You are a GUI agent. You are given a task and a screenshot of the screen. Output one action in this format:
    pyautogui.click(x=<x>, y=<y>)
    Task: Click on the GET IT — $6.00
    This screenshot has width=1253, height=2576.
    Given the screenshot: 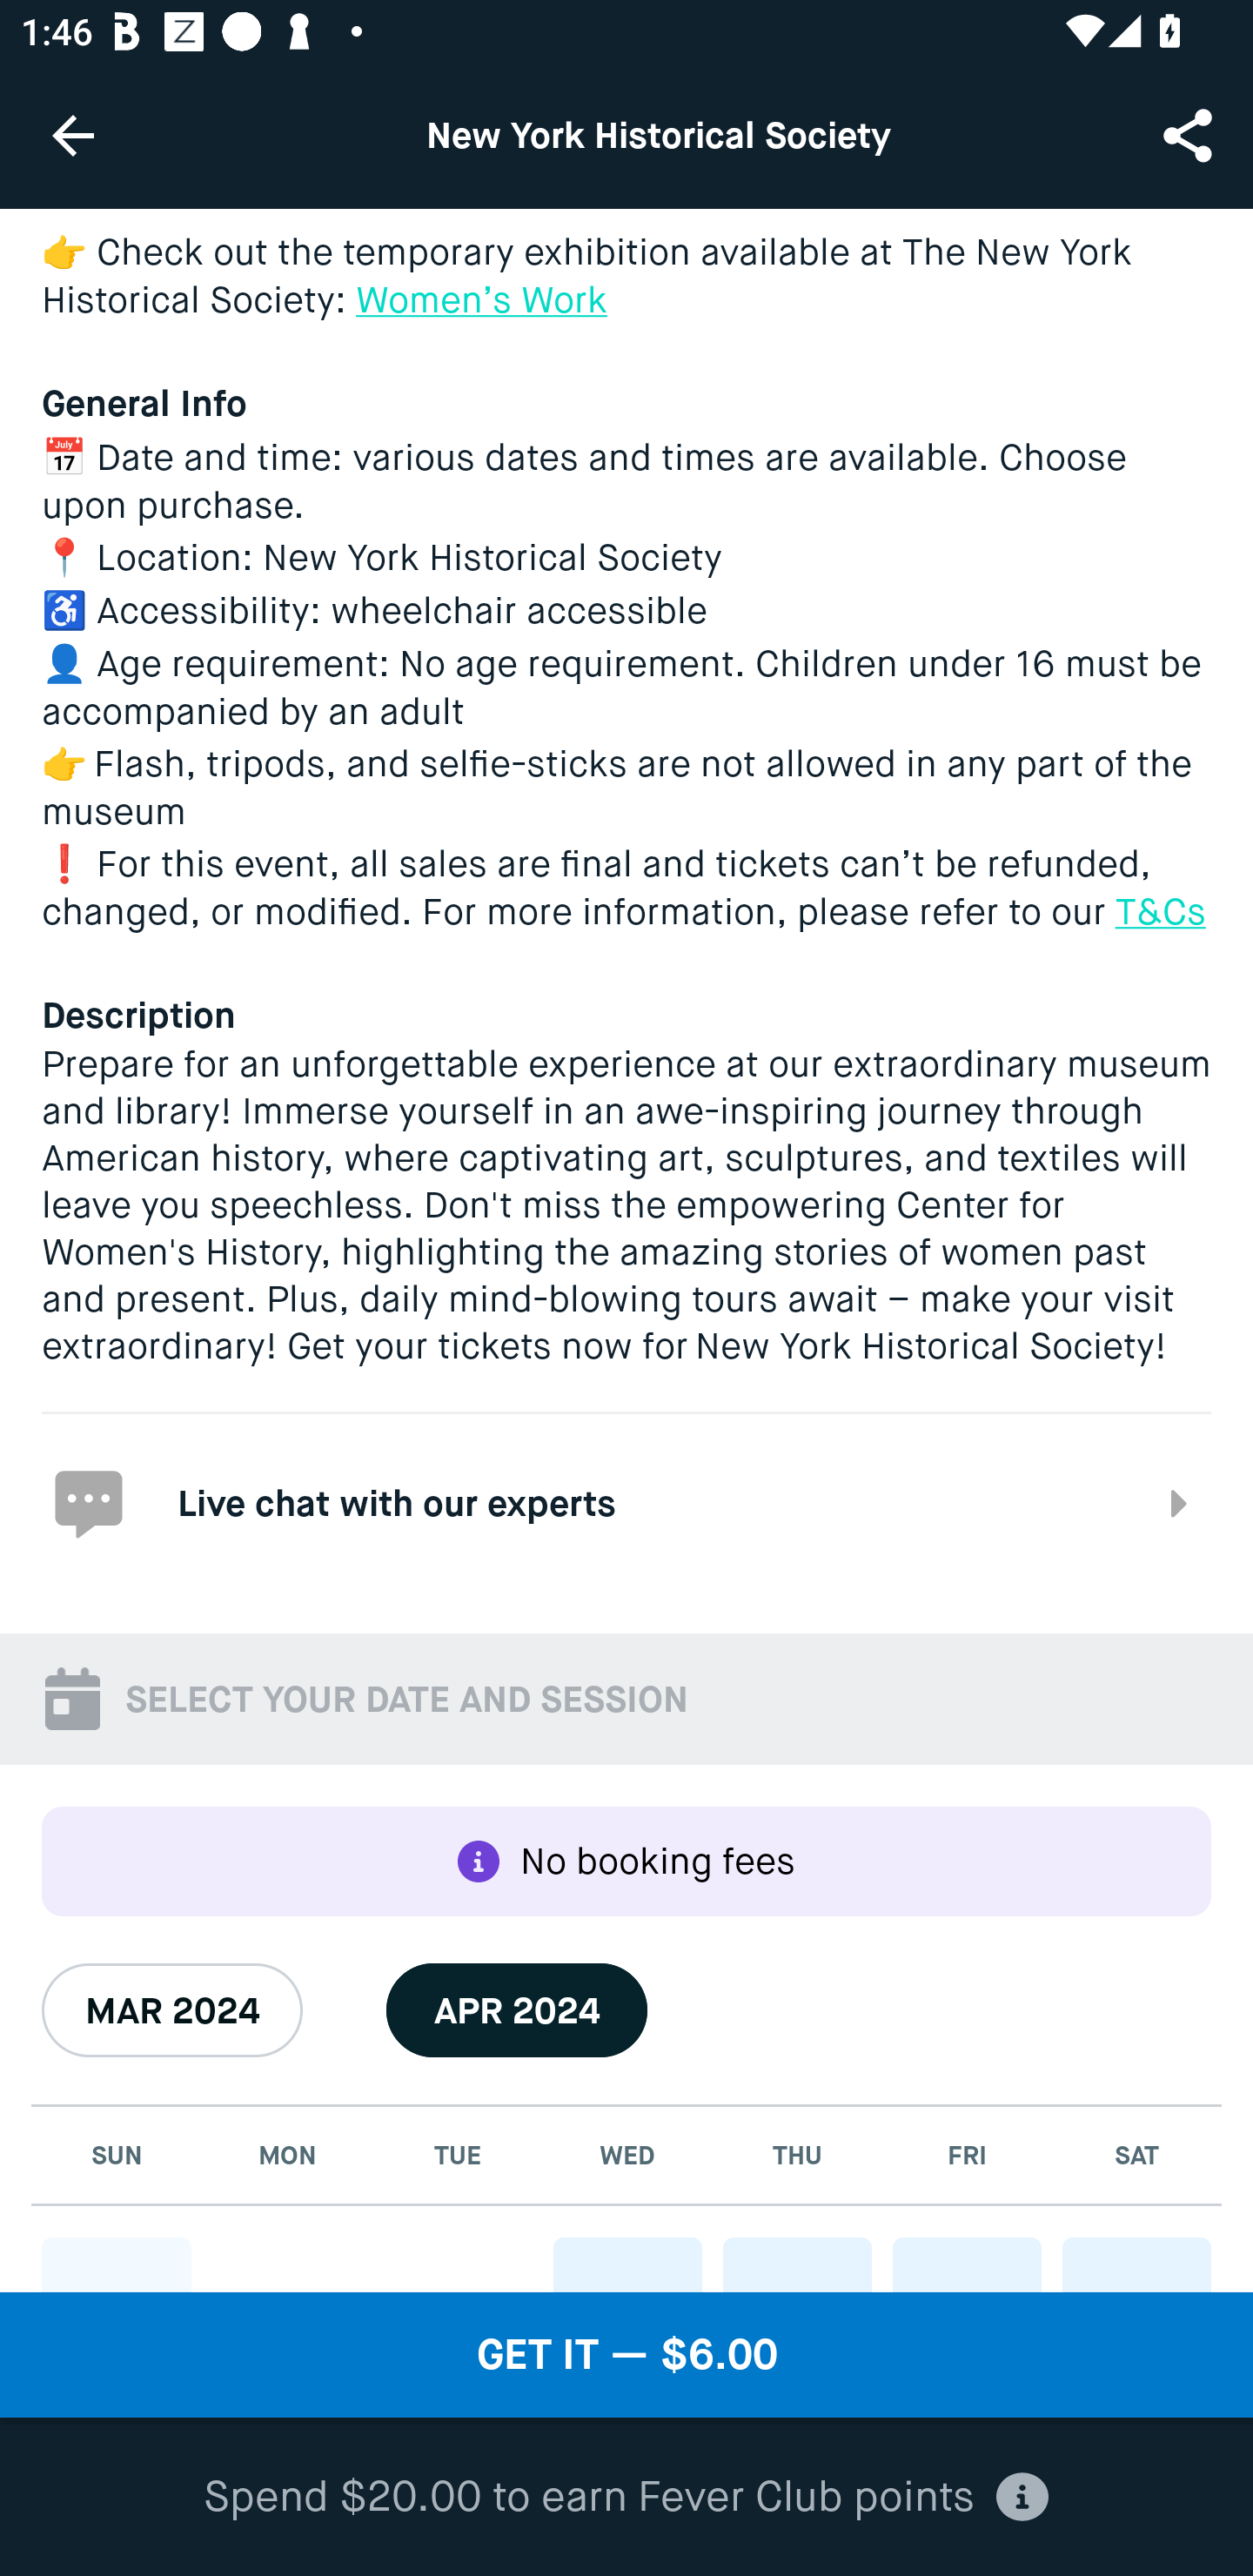 What is the action you would take?
    pyautogui.click(x=626, y=2355)
    